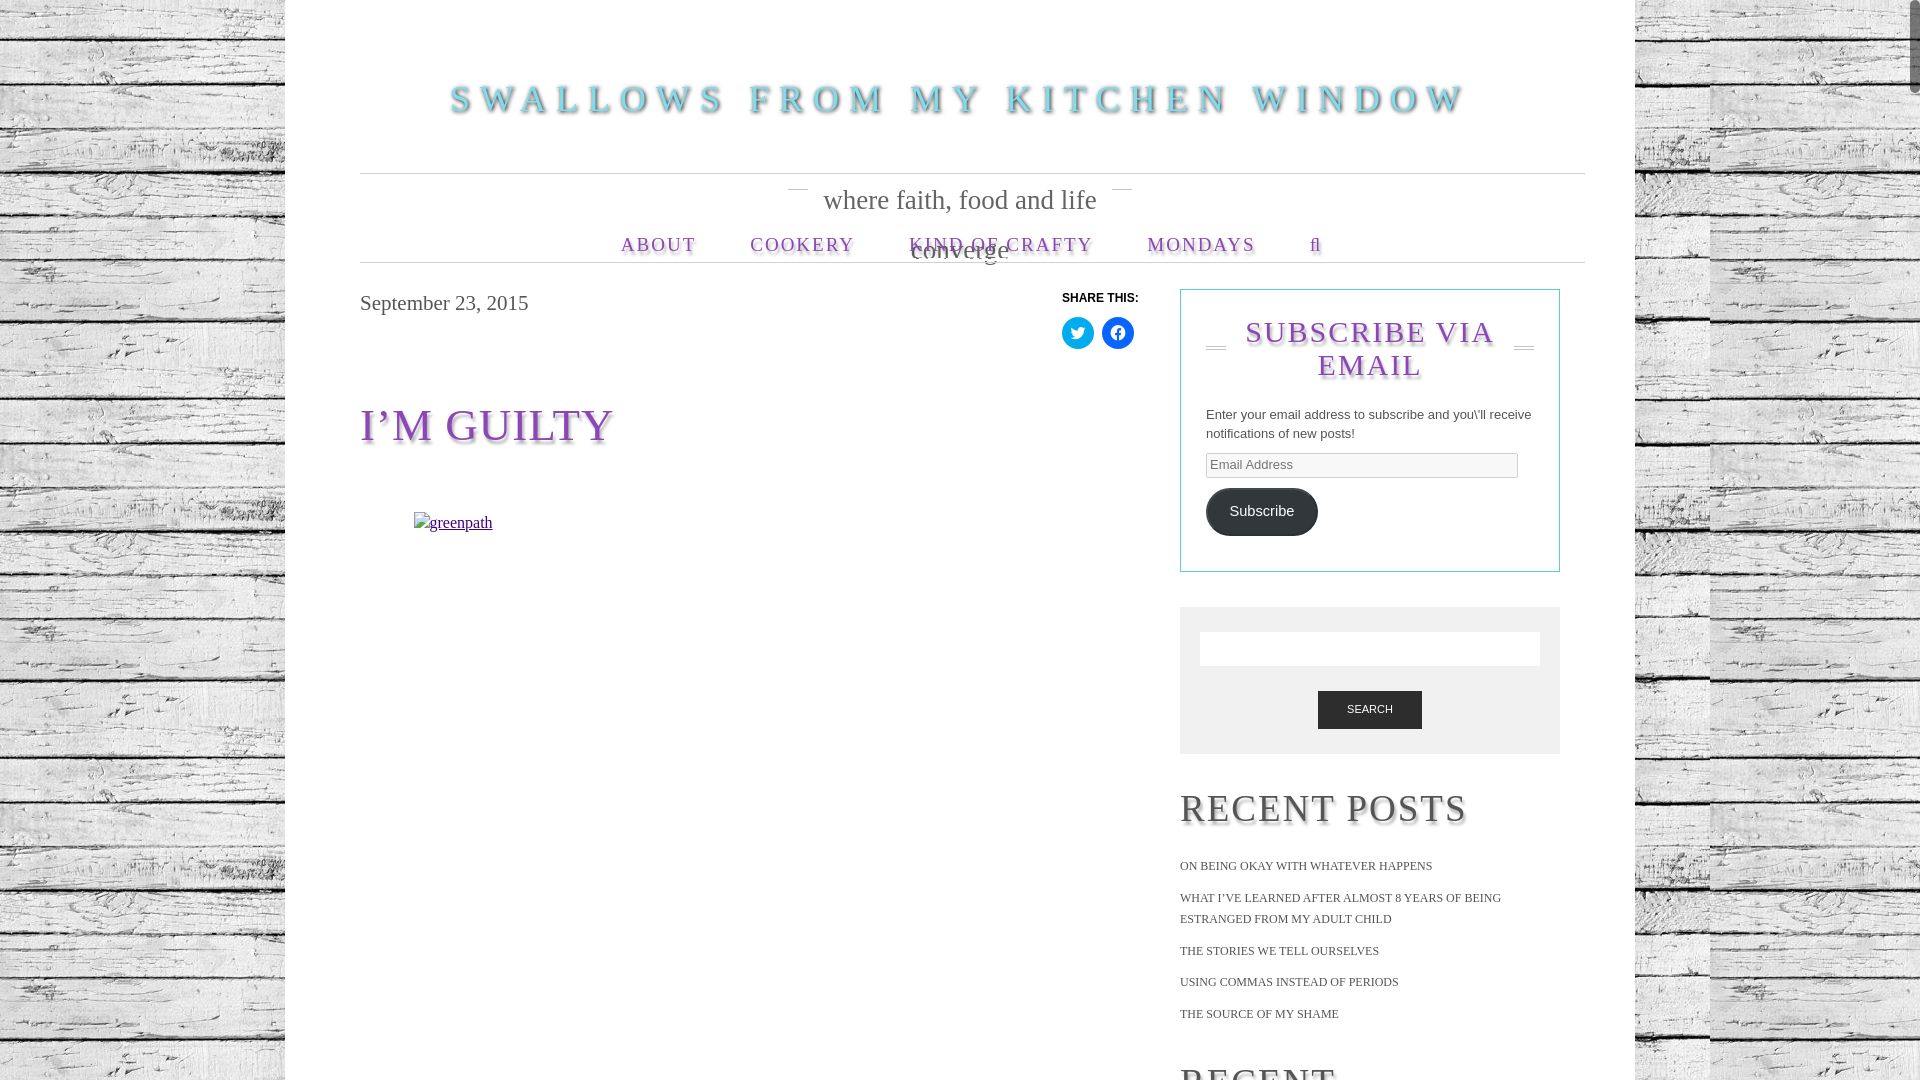 The height and width of the screenshot is (1080, 1920). What do you see at coordinates (1200, 234) in the screenshot?
I see `MONDAYS` at bounding box center [1200, 234].